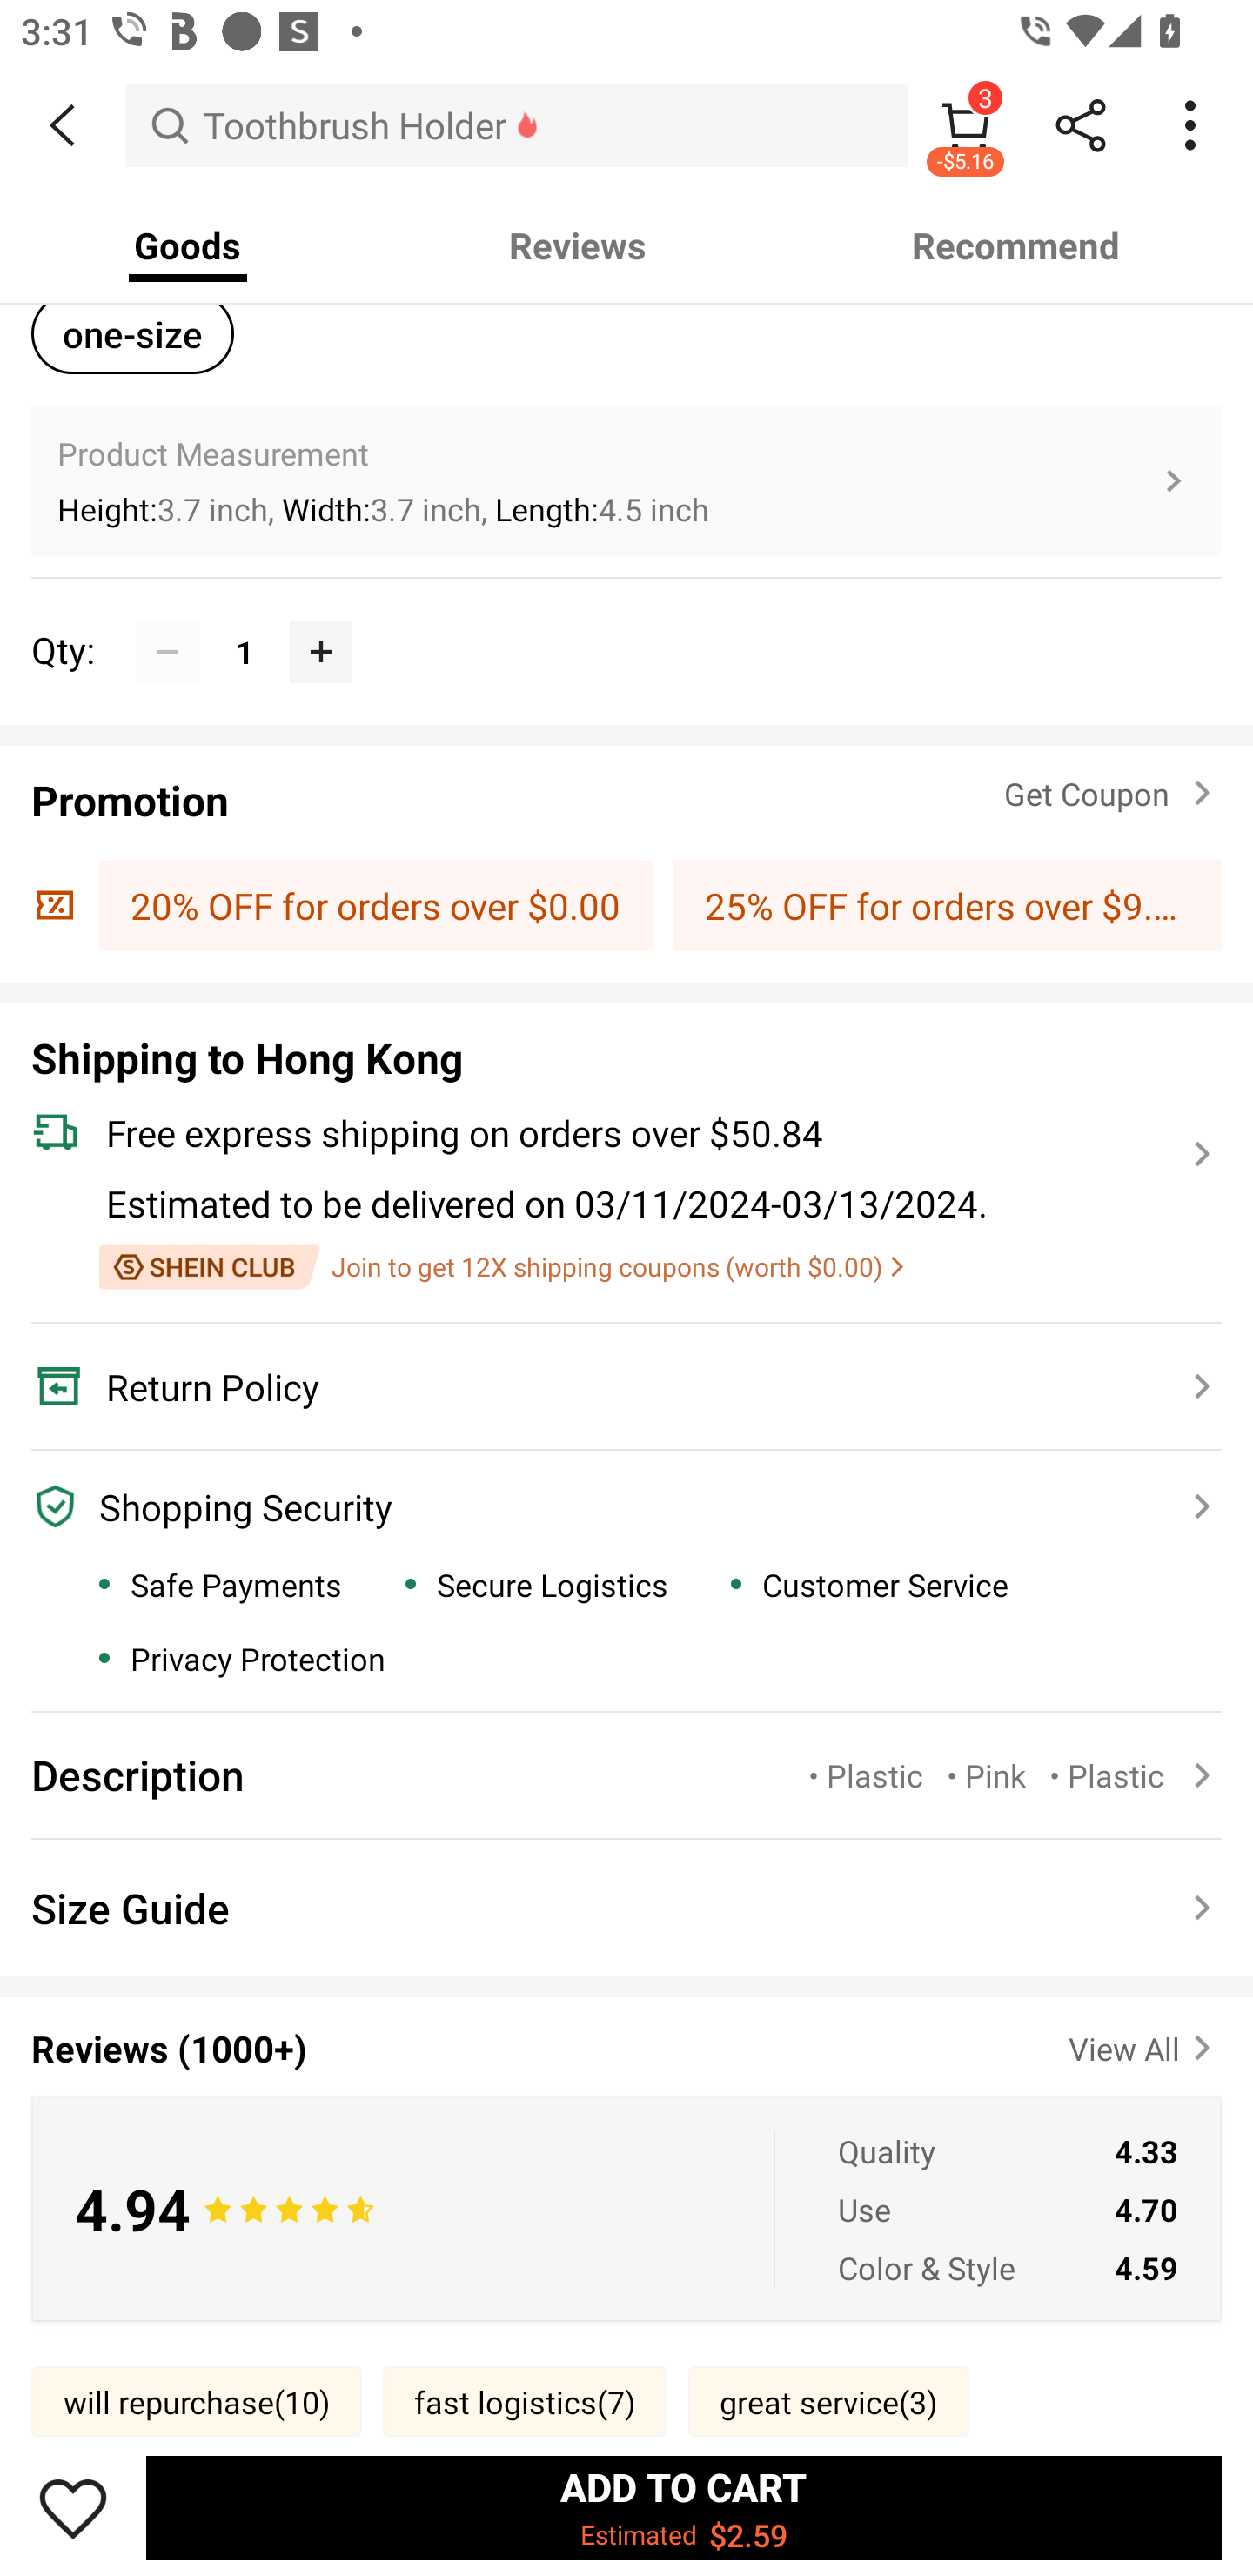  What do you see at coordinates (684, 2507) in the screenshot?
I see `ADD TO CART Estimated   $2.59` at bounding box center [684, 2507].